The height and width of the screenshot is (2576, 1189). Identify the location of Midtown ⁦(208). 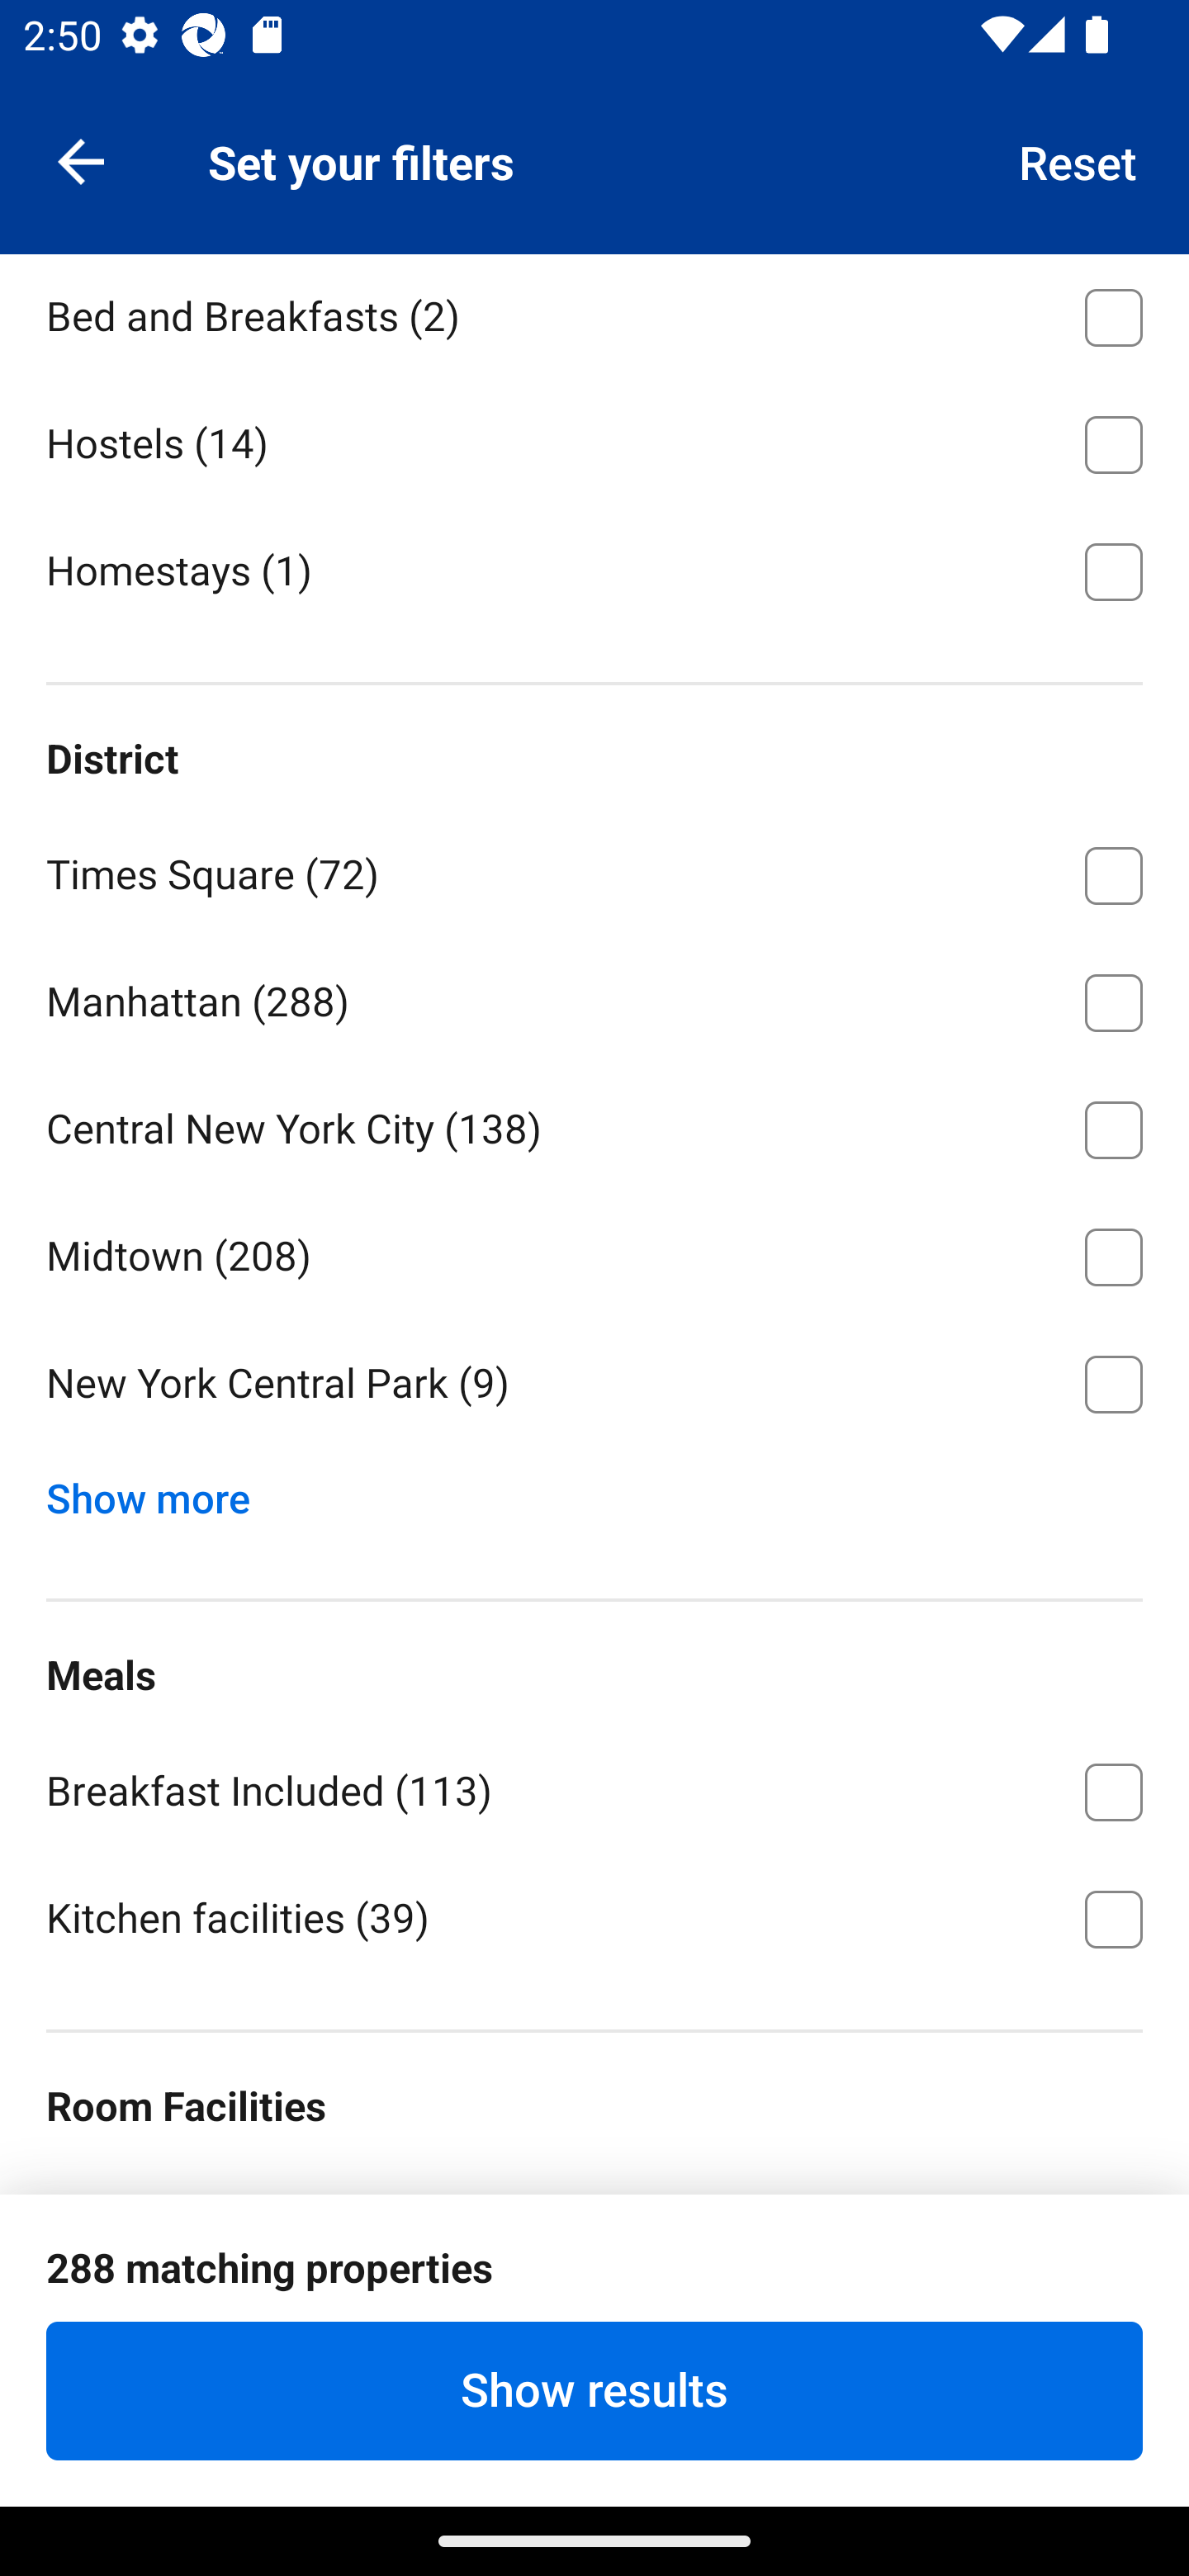
(594, 1252).